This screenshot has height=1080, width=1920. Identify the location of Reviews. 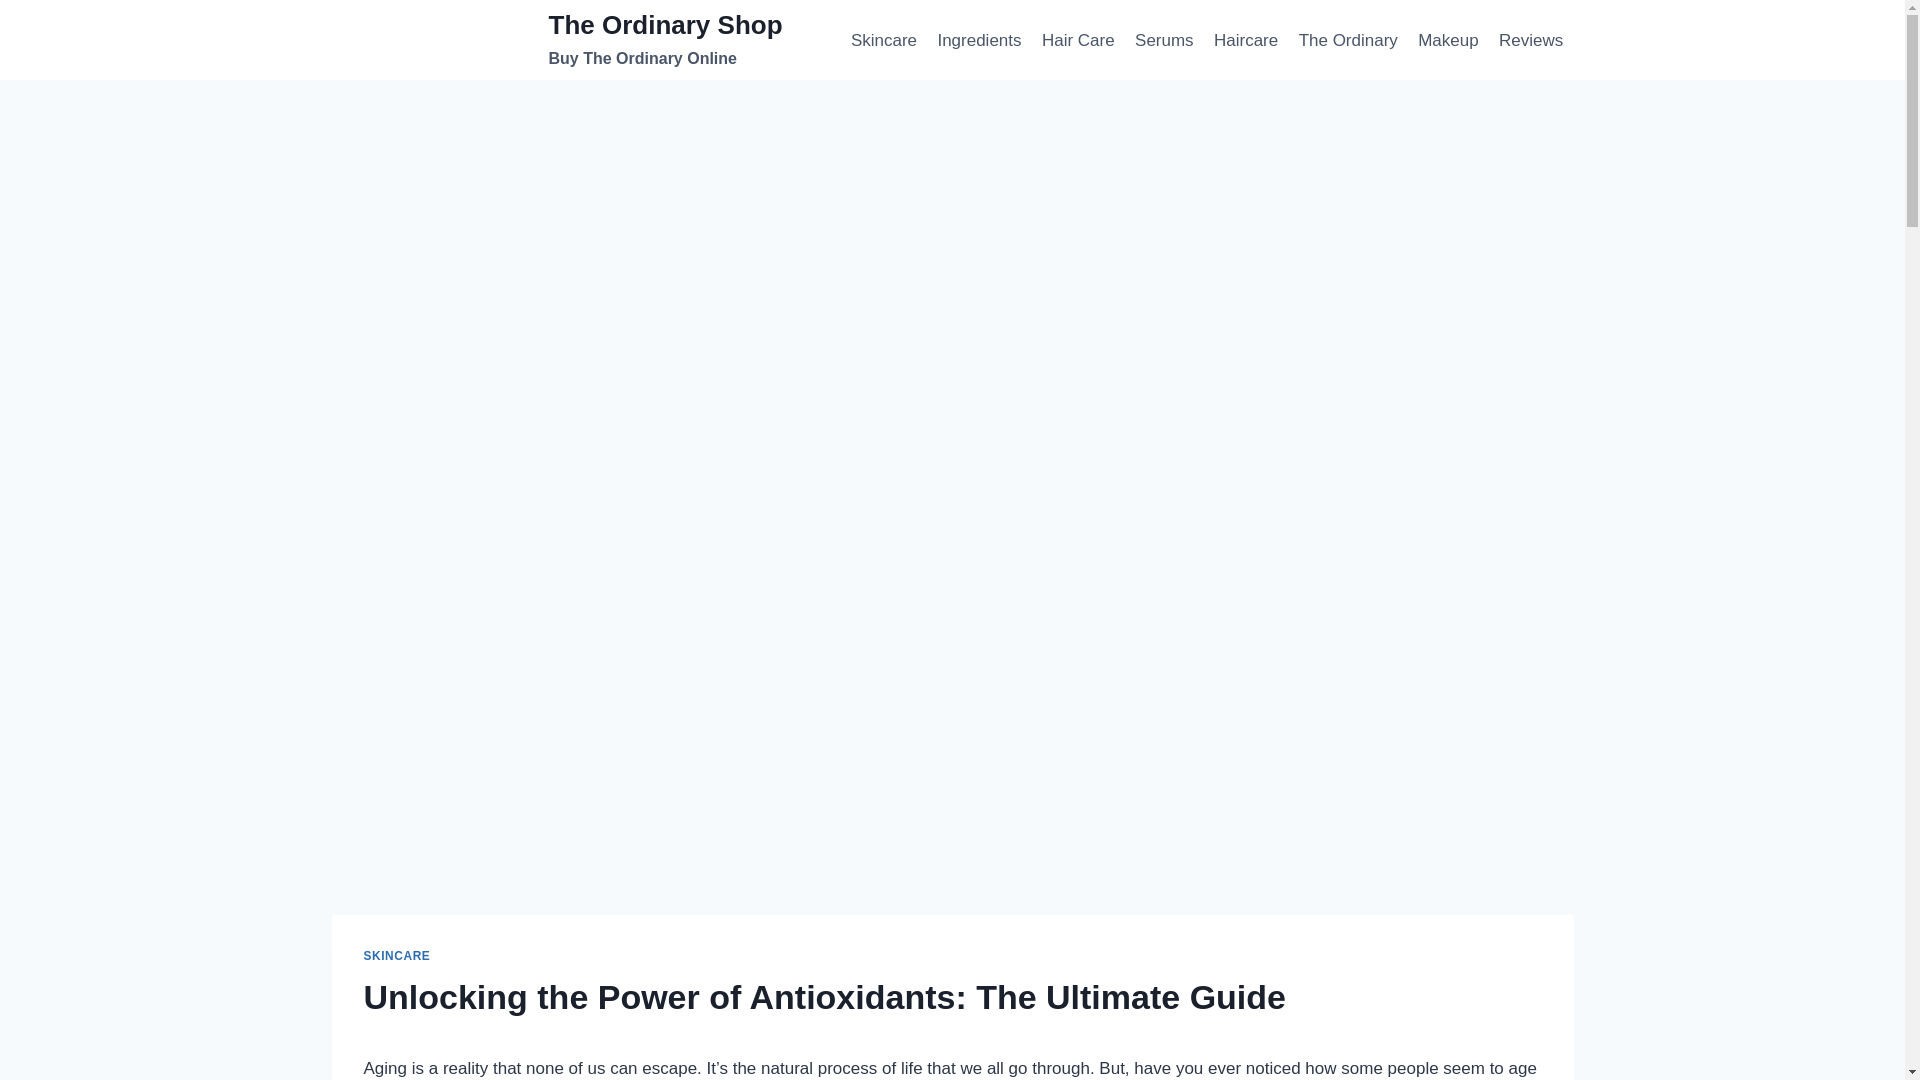
(884, 39).